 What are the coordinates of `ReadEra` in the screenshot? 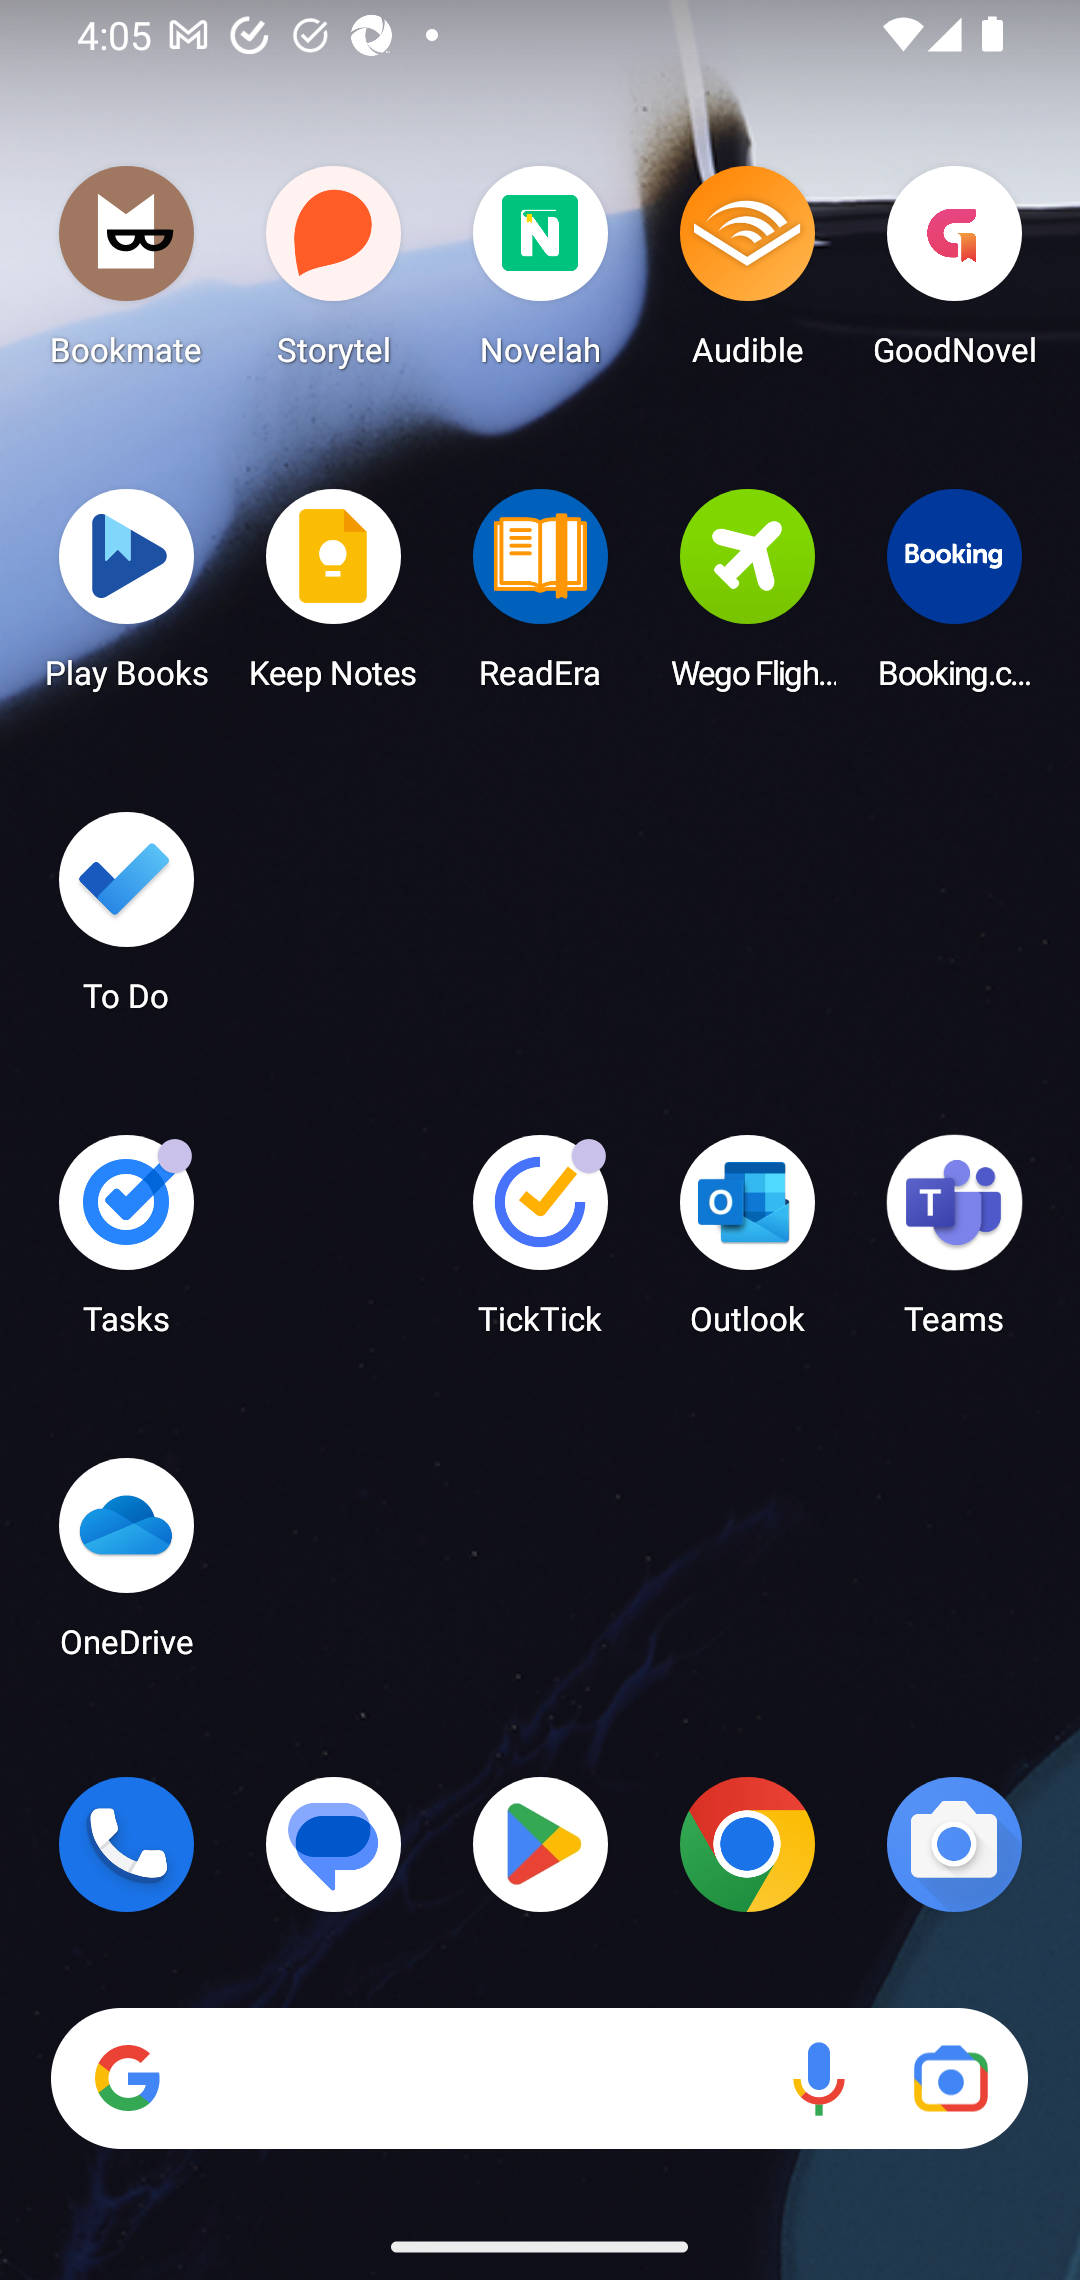 It's located at (540, 597).